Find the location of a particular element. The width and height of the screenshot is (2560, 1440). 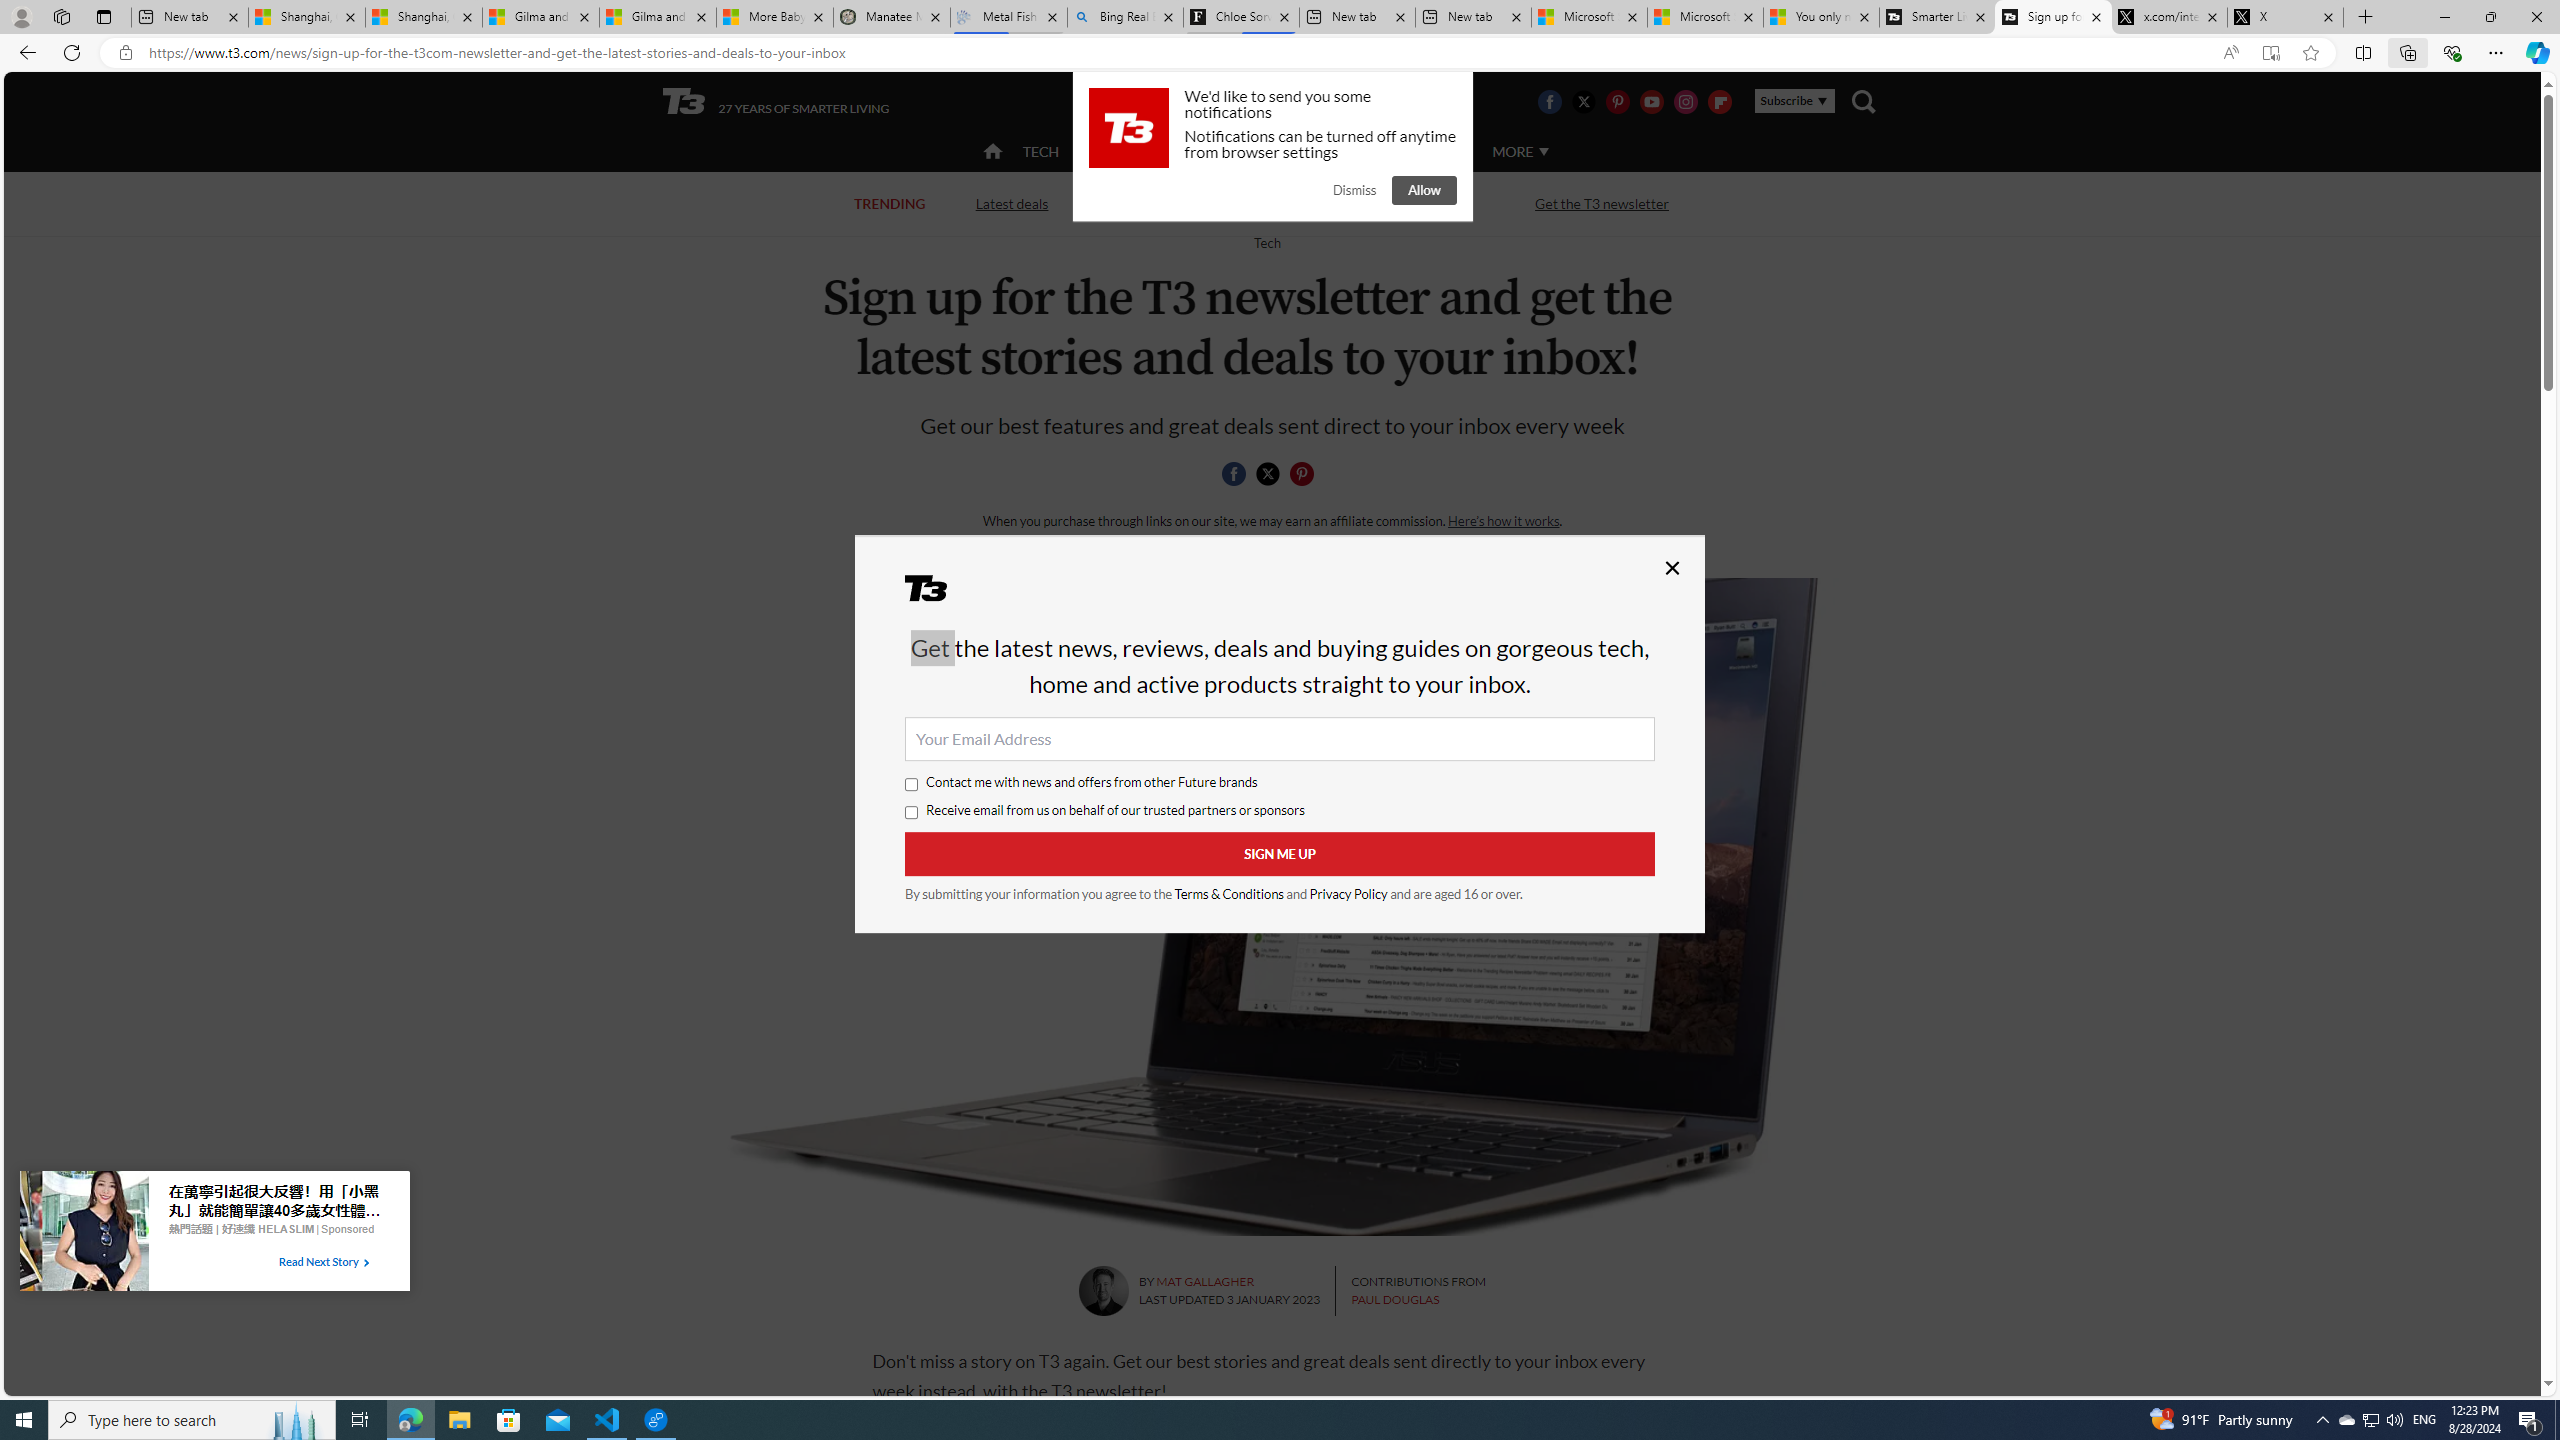

Mat Gallagher is located at coordinates (1102, 1291).